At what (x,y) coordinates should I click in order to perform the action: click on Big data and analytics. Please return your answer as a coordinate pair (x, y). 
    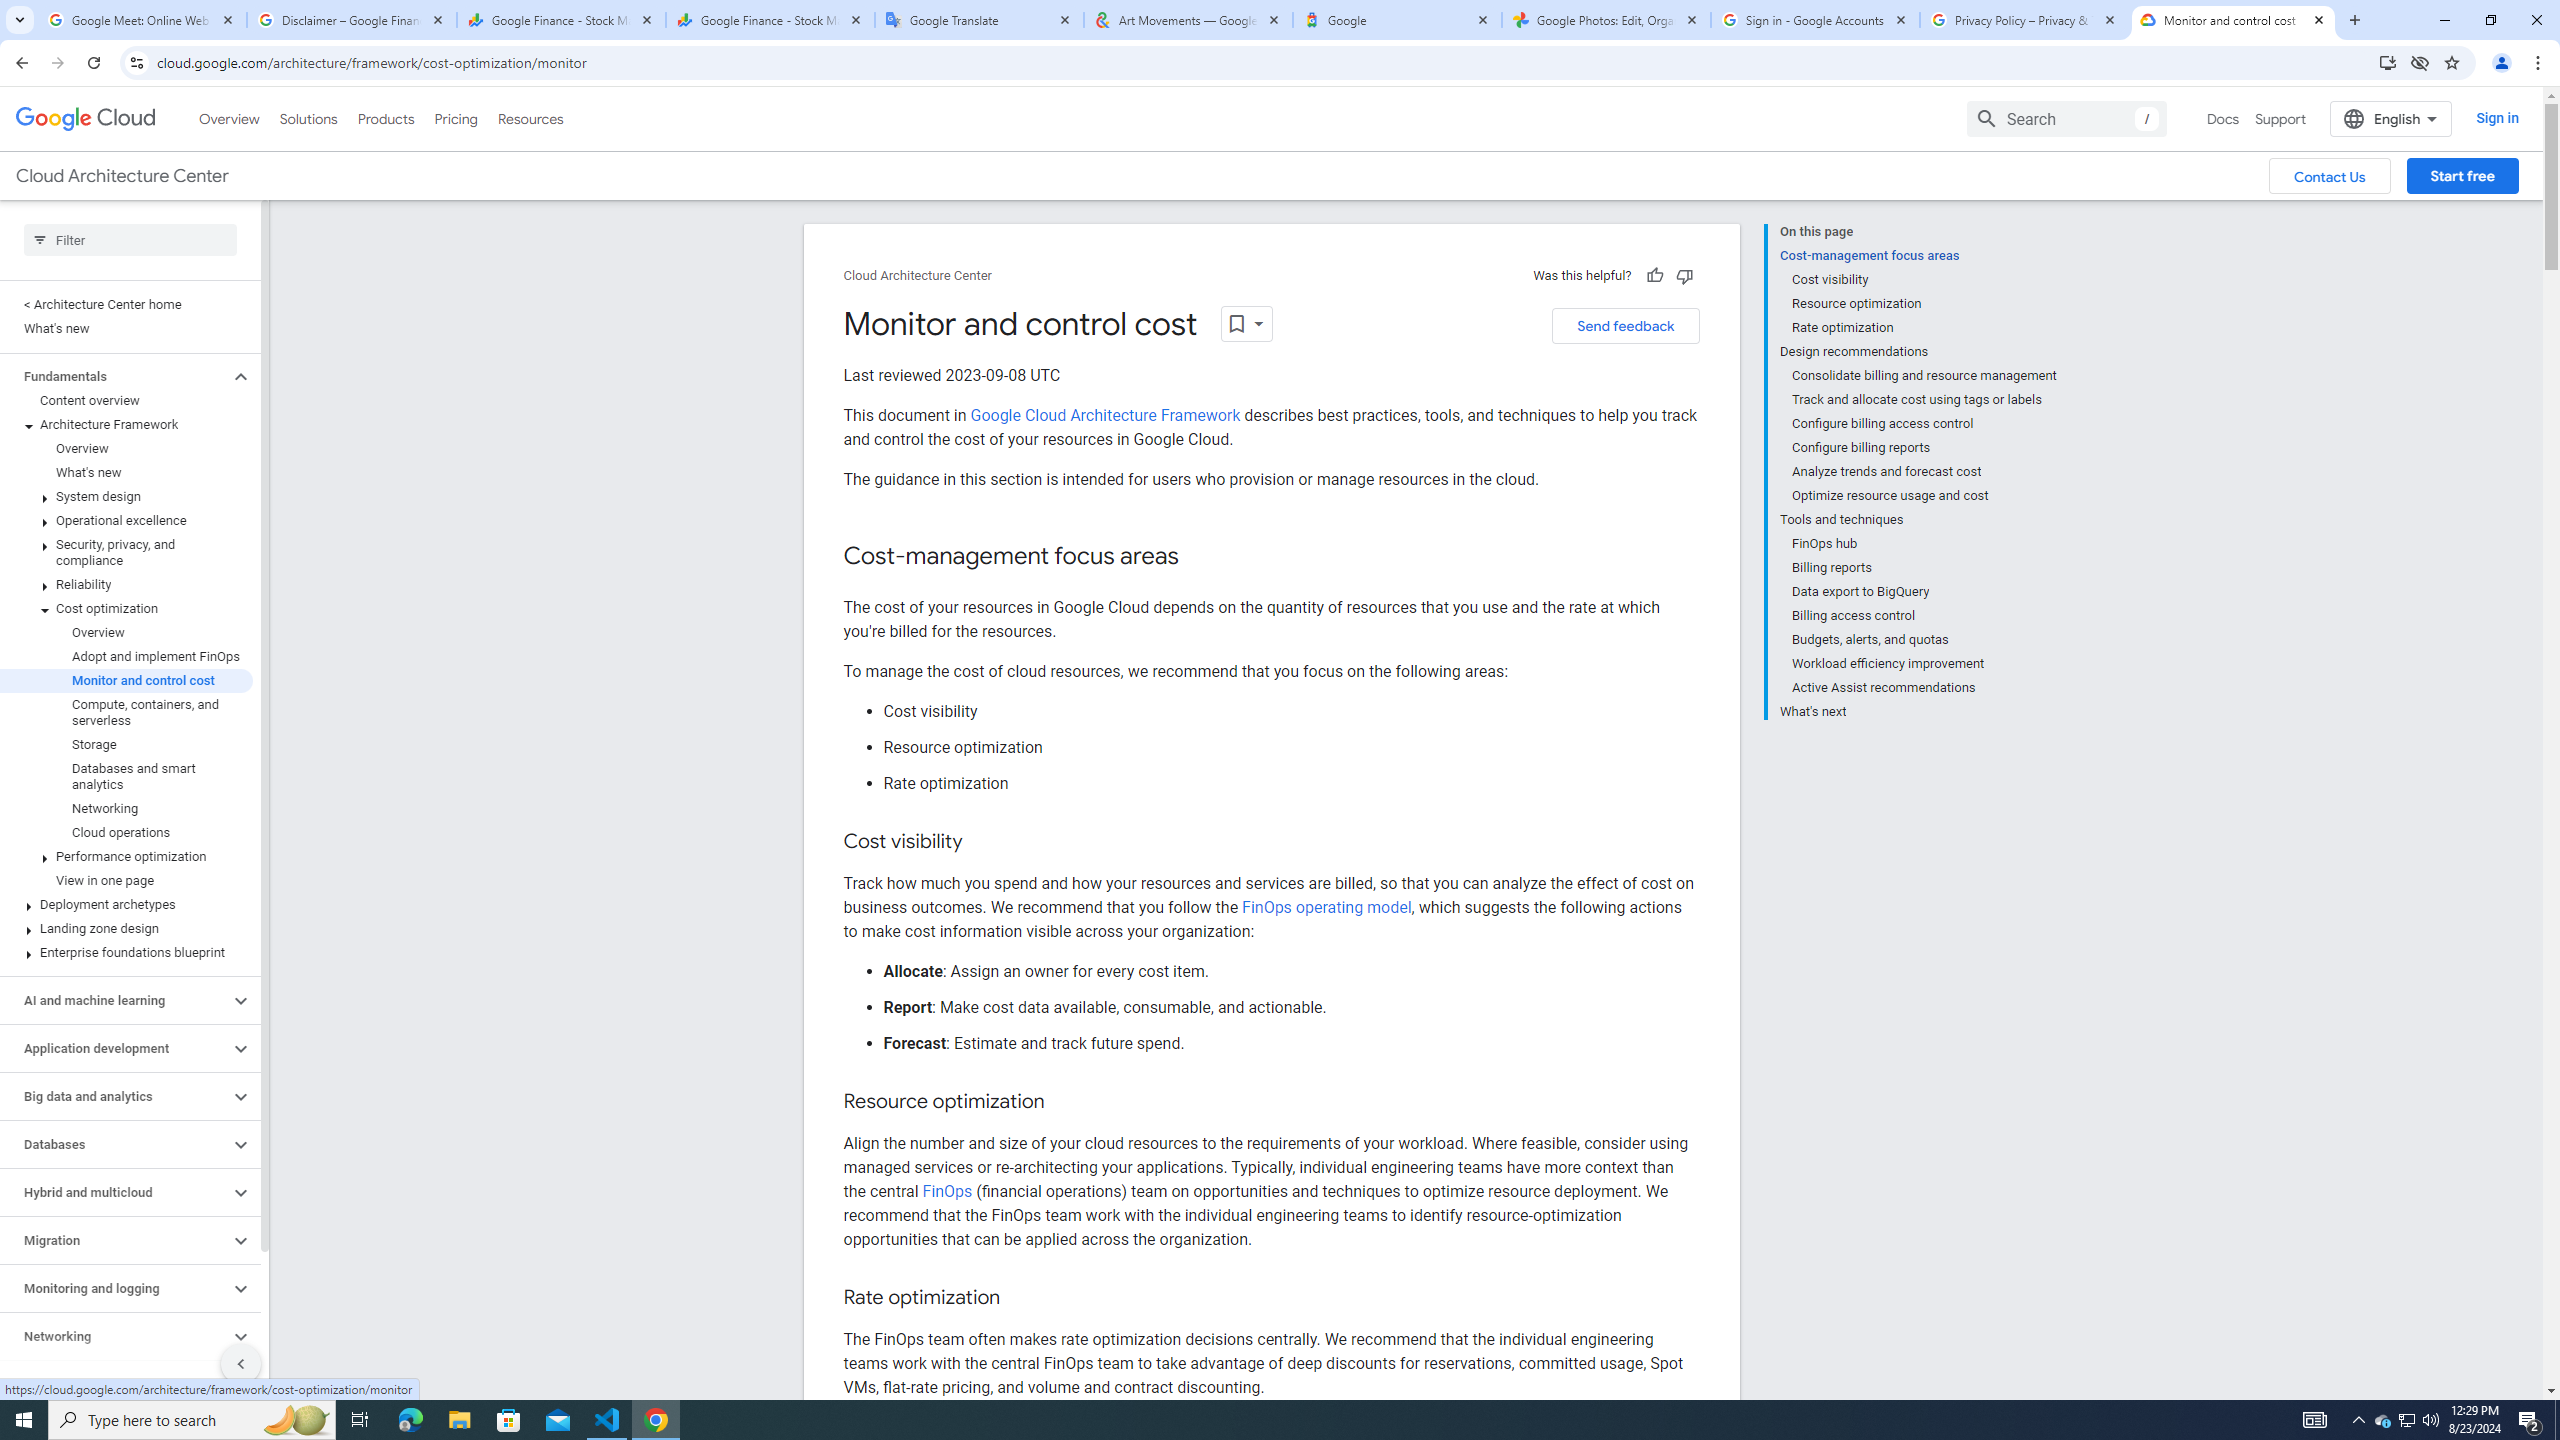
    Looking at the image, I should click on (114, 1096).